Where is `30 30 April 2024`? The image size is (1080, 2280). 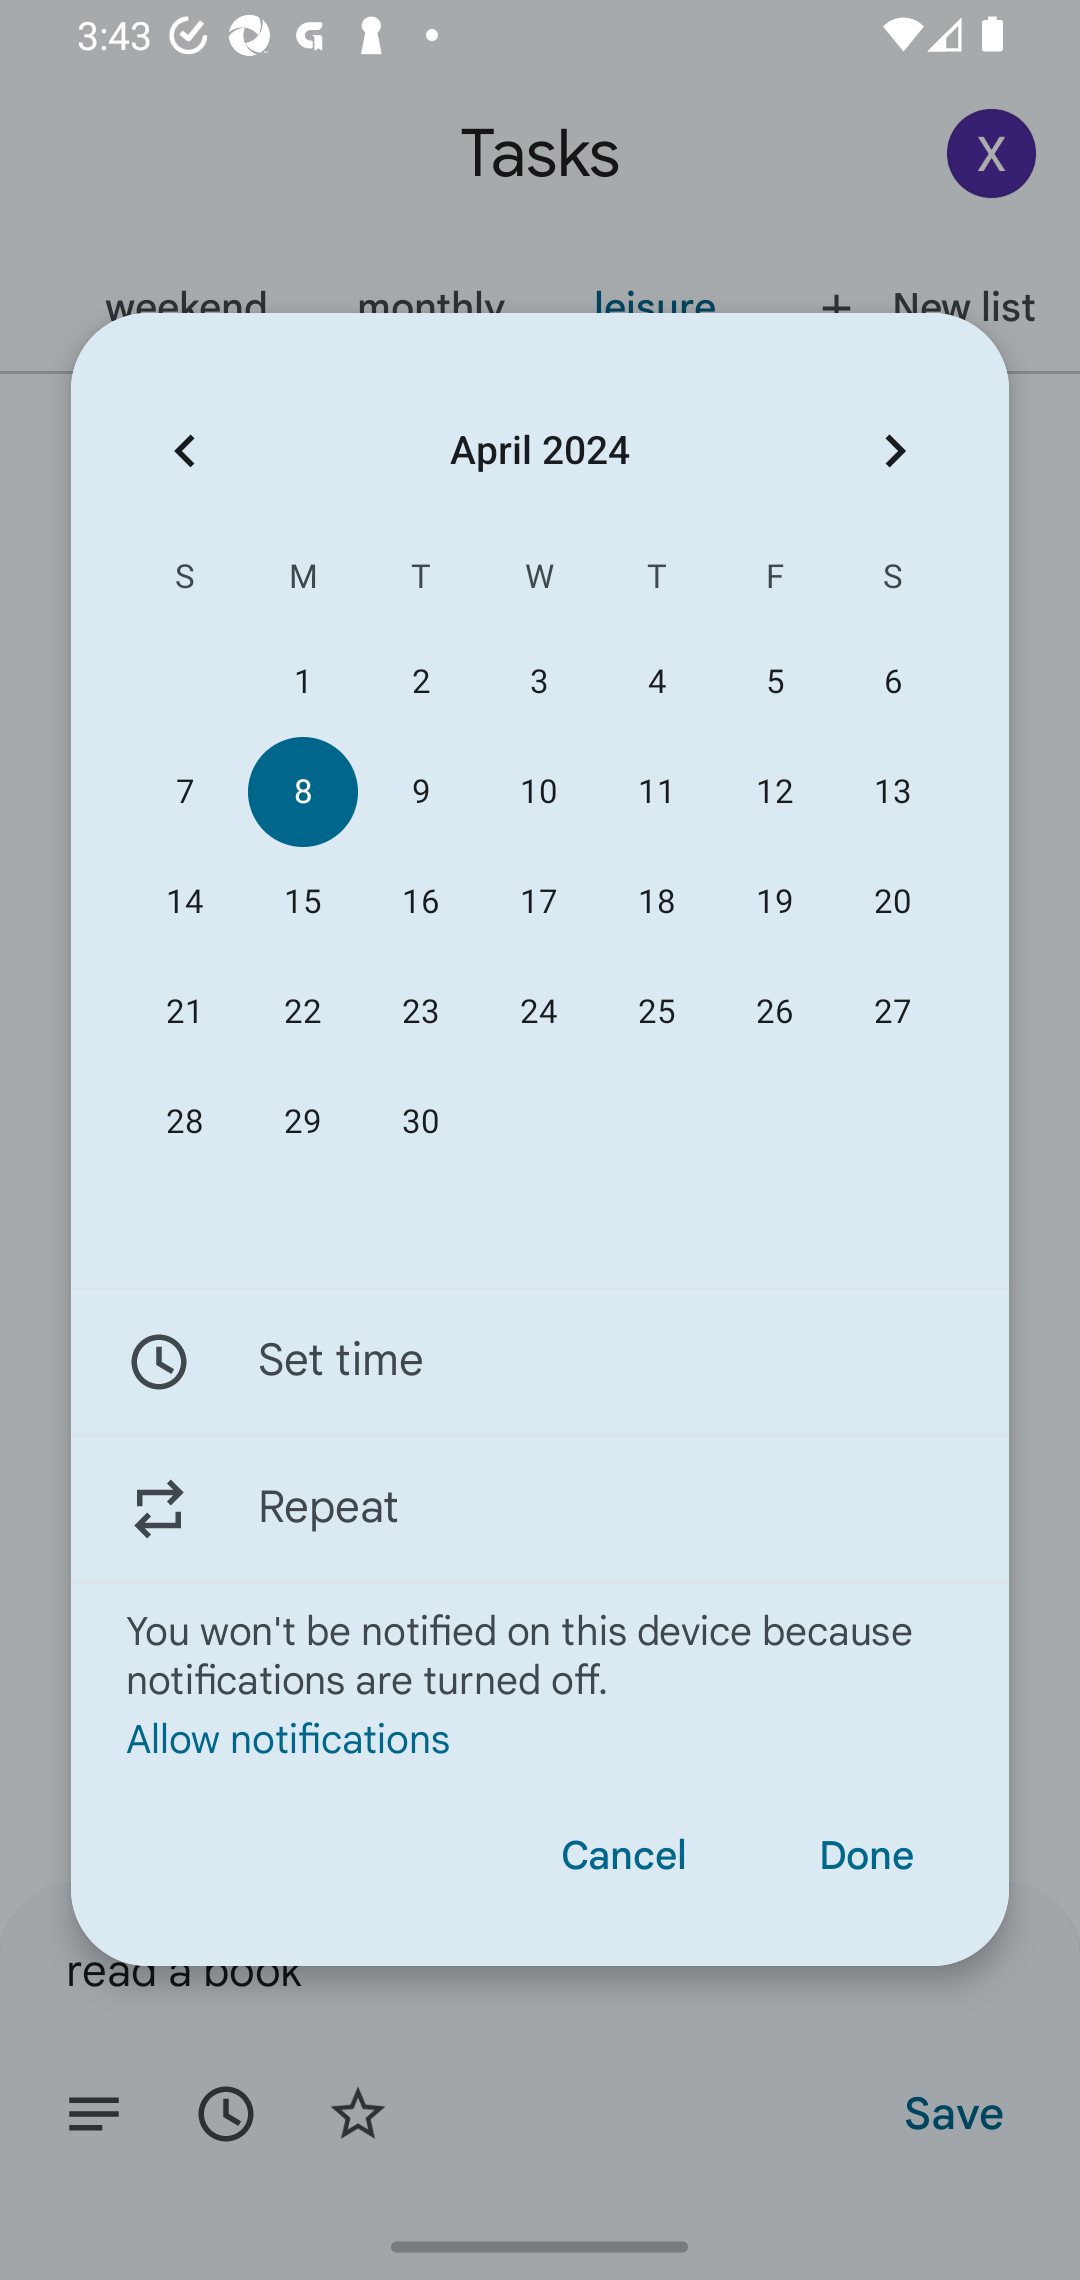 30 30 April 2024 is located at coordinates (420, 1122).